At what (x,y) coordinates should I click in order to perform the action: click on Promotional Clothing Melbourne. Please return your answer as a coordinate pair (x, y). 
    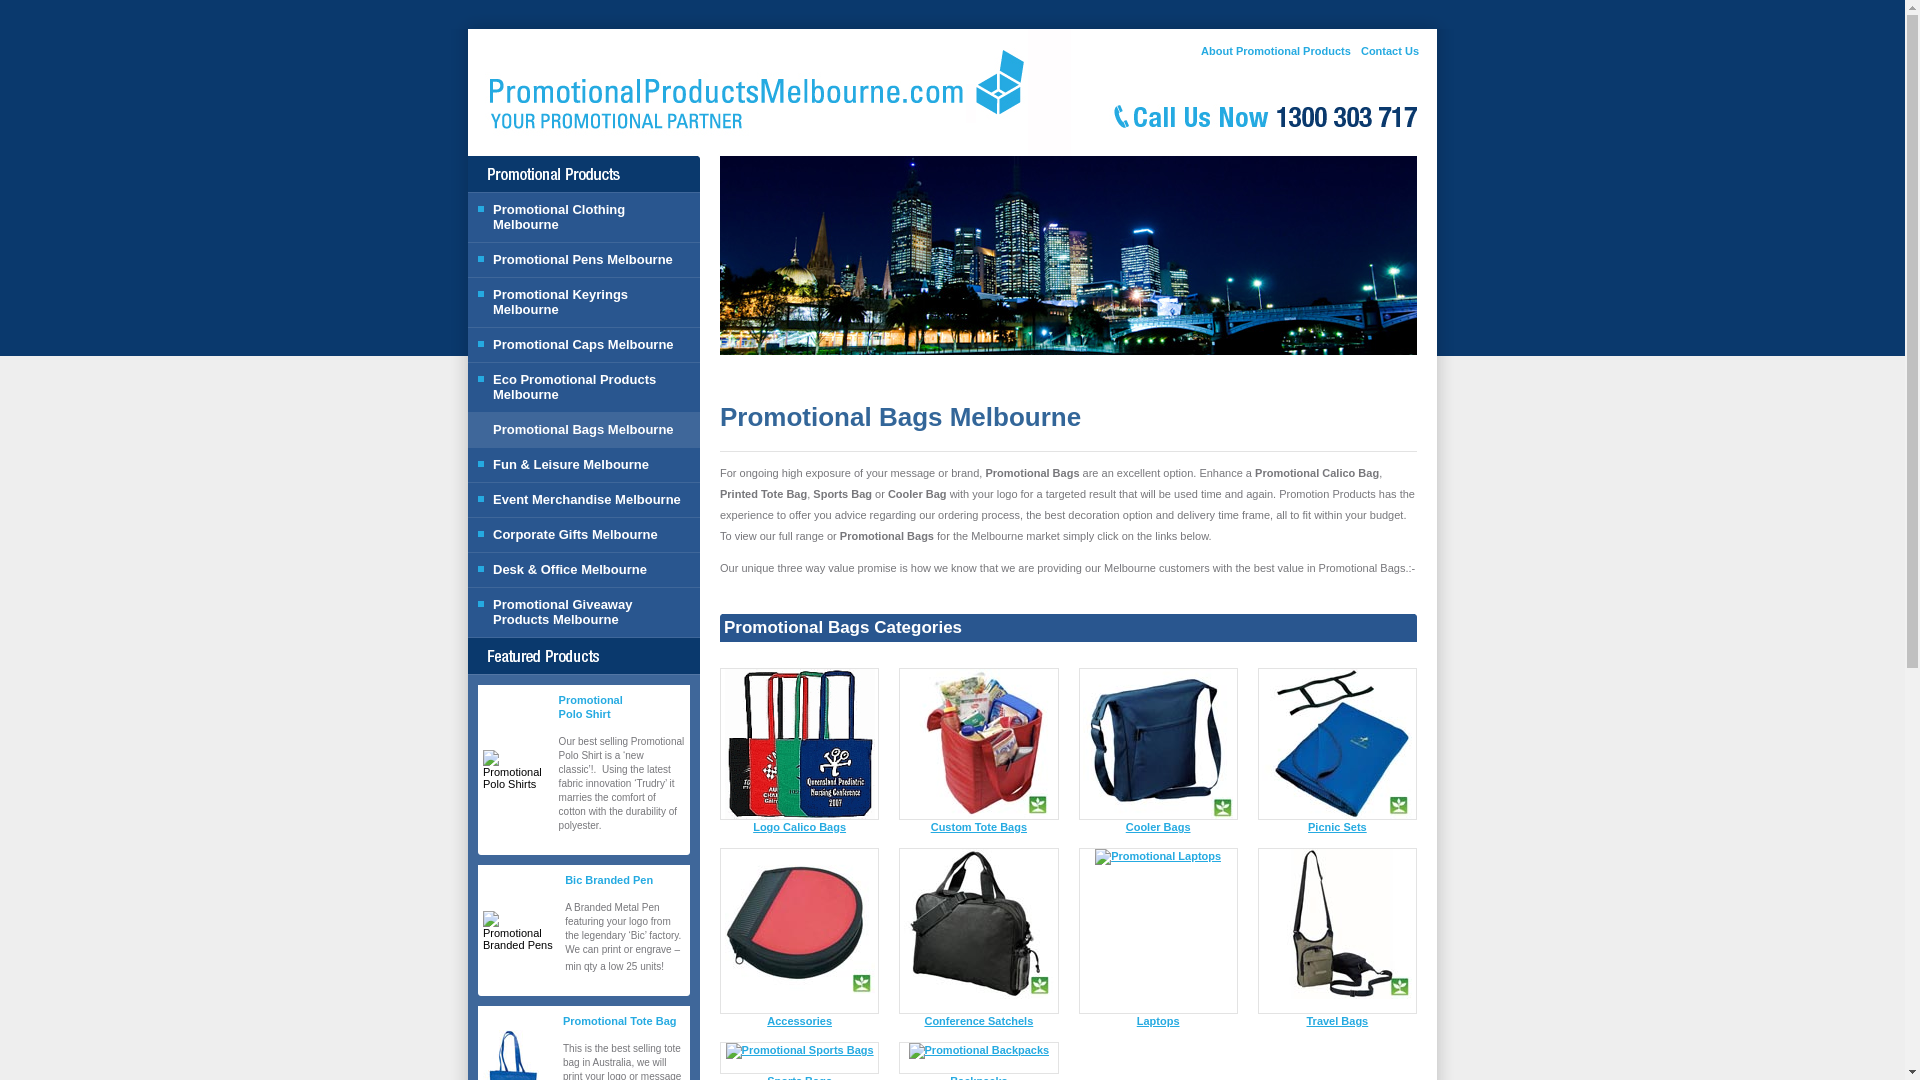
    Looking at the image, I should click on (584, 216).